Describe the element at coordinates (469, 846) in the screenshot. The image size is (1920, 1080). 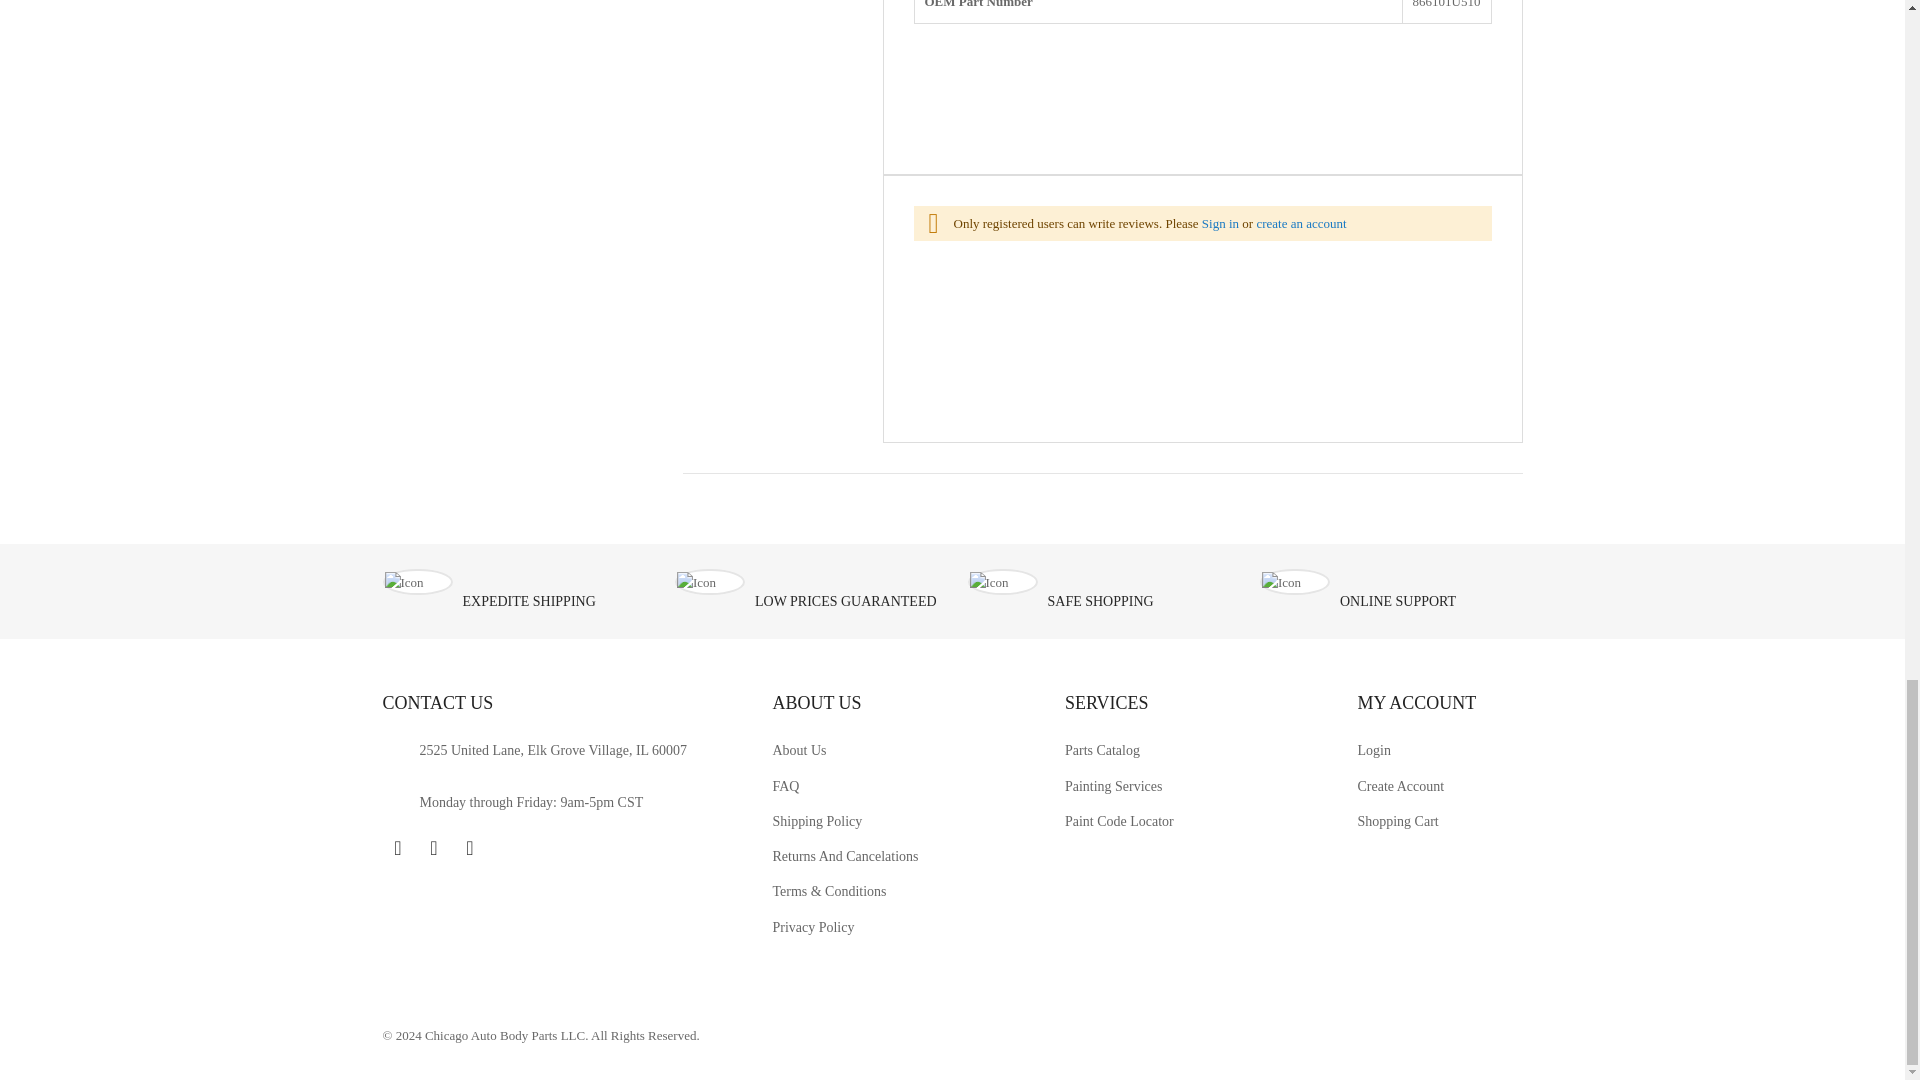
I see `Linkedin` at that location.